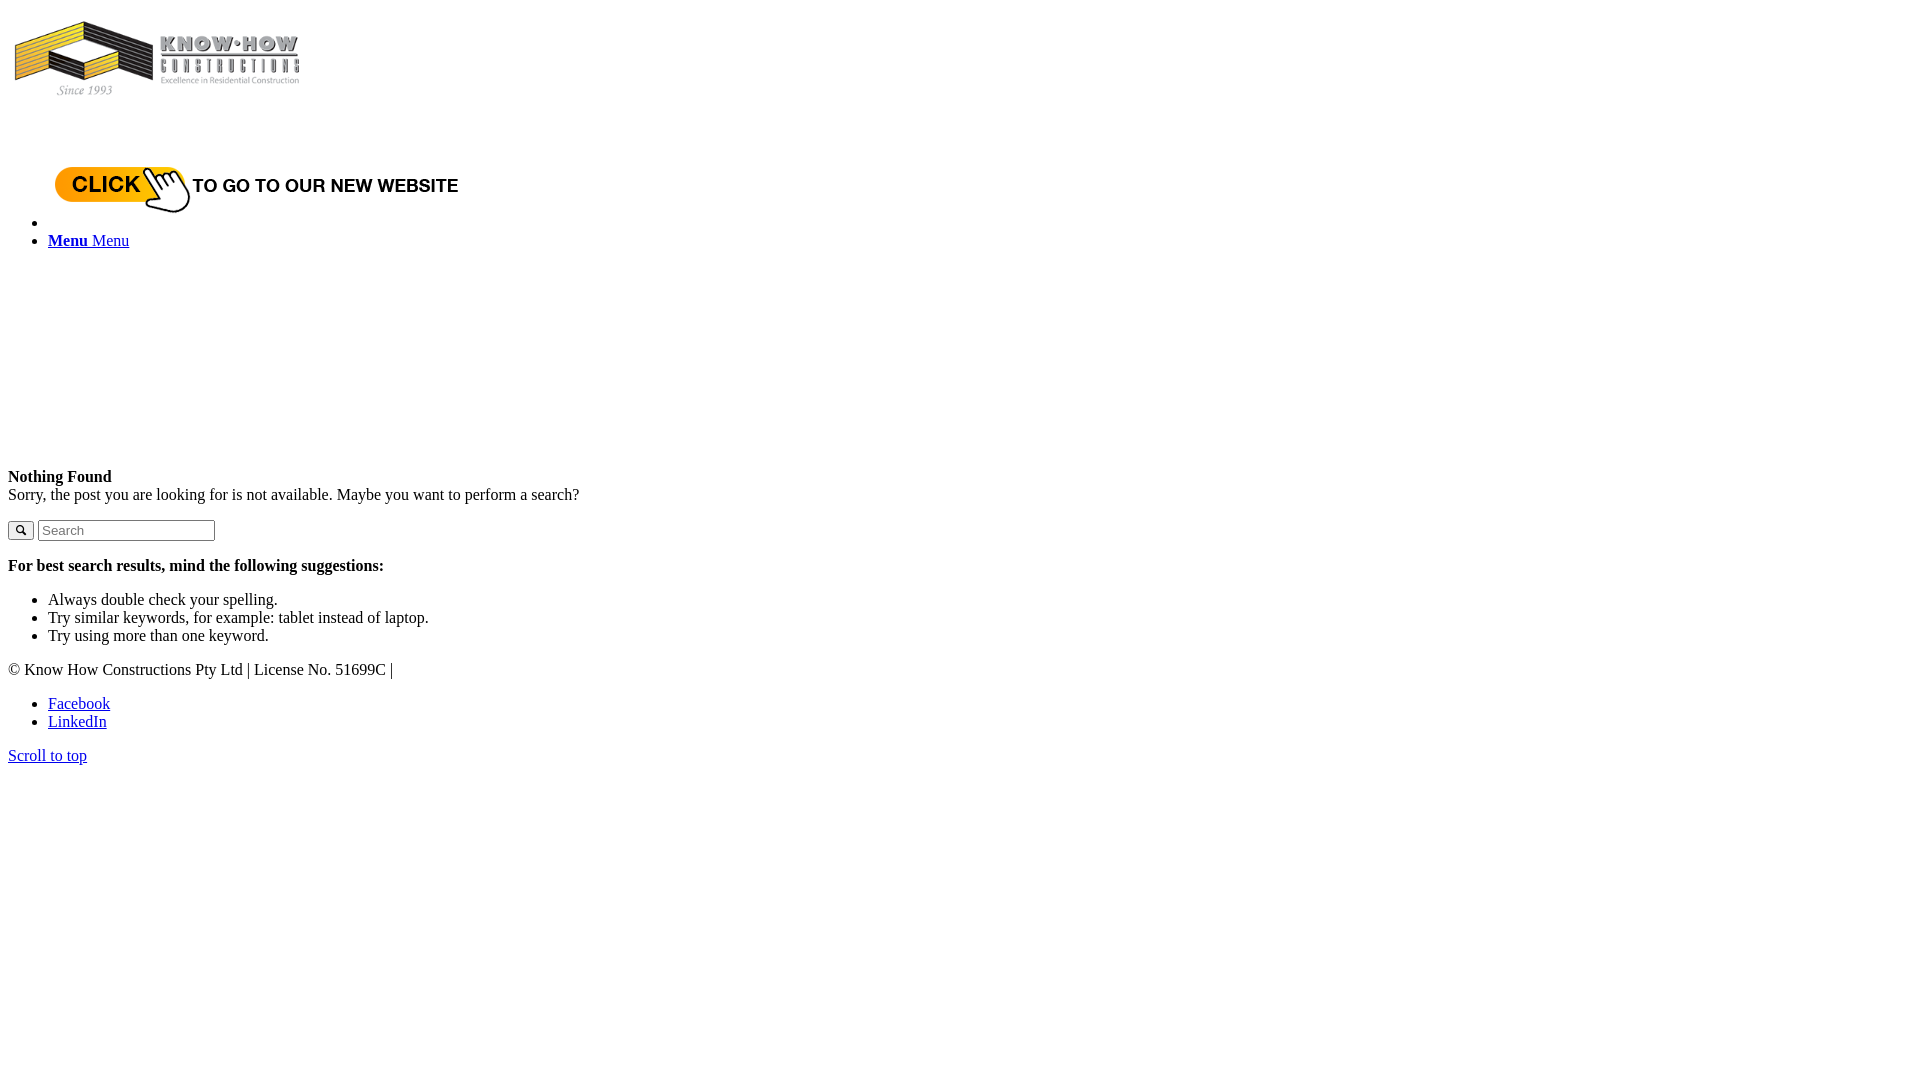 The width and height of the screenshot is (1920, 1080). Describe the element at coordinates (48, 756) in the screenshot. I see `Scroll to top` at that location.